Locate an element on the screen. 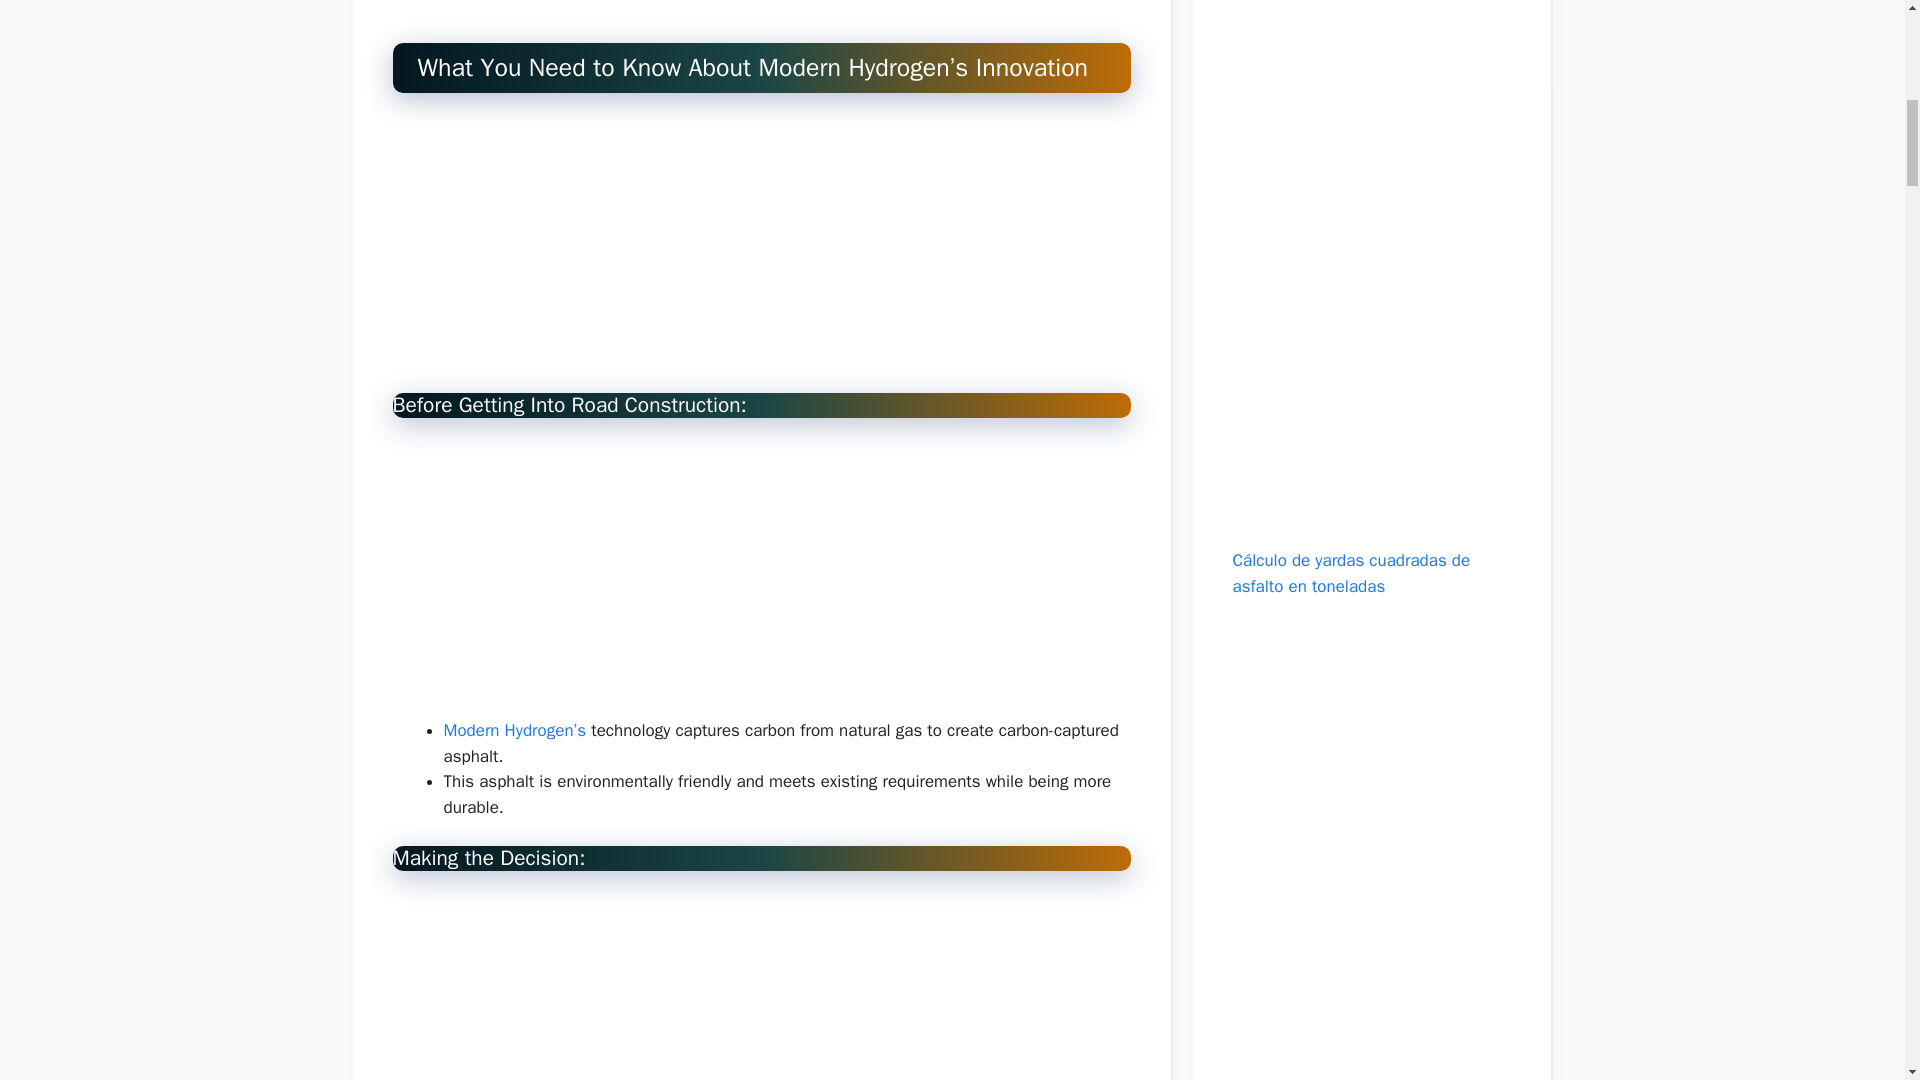 The height and width of the screenshot is (1080, 1920). Advertisement is located at coordinates (1370, 274).